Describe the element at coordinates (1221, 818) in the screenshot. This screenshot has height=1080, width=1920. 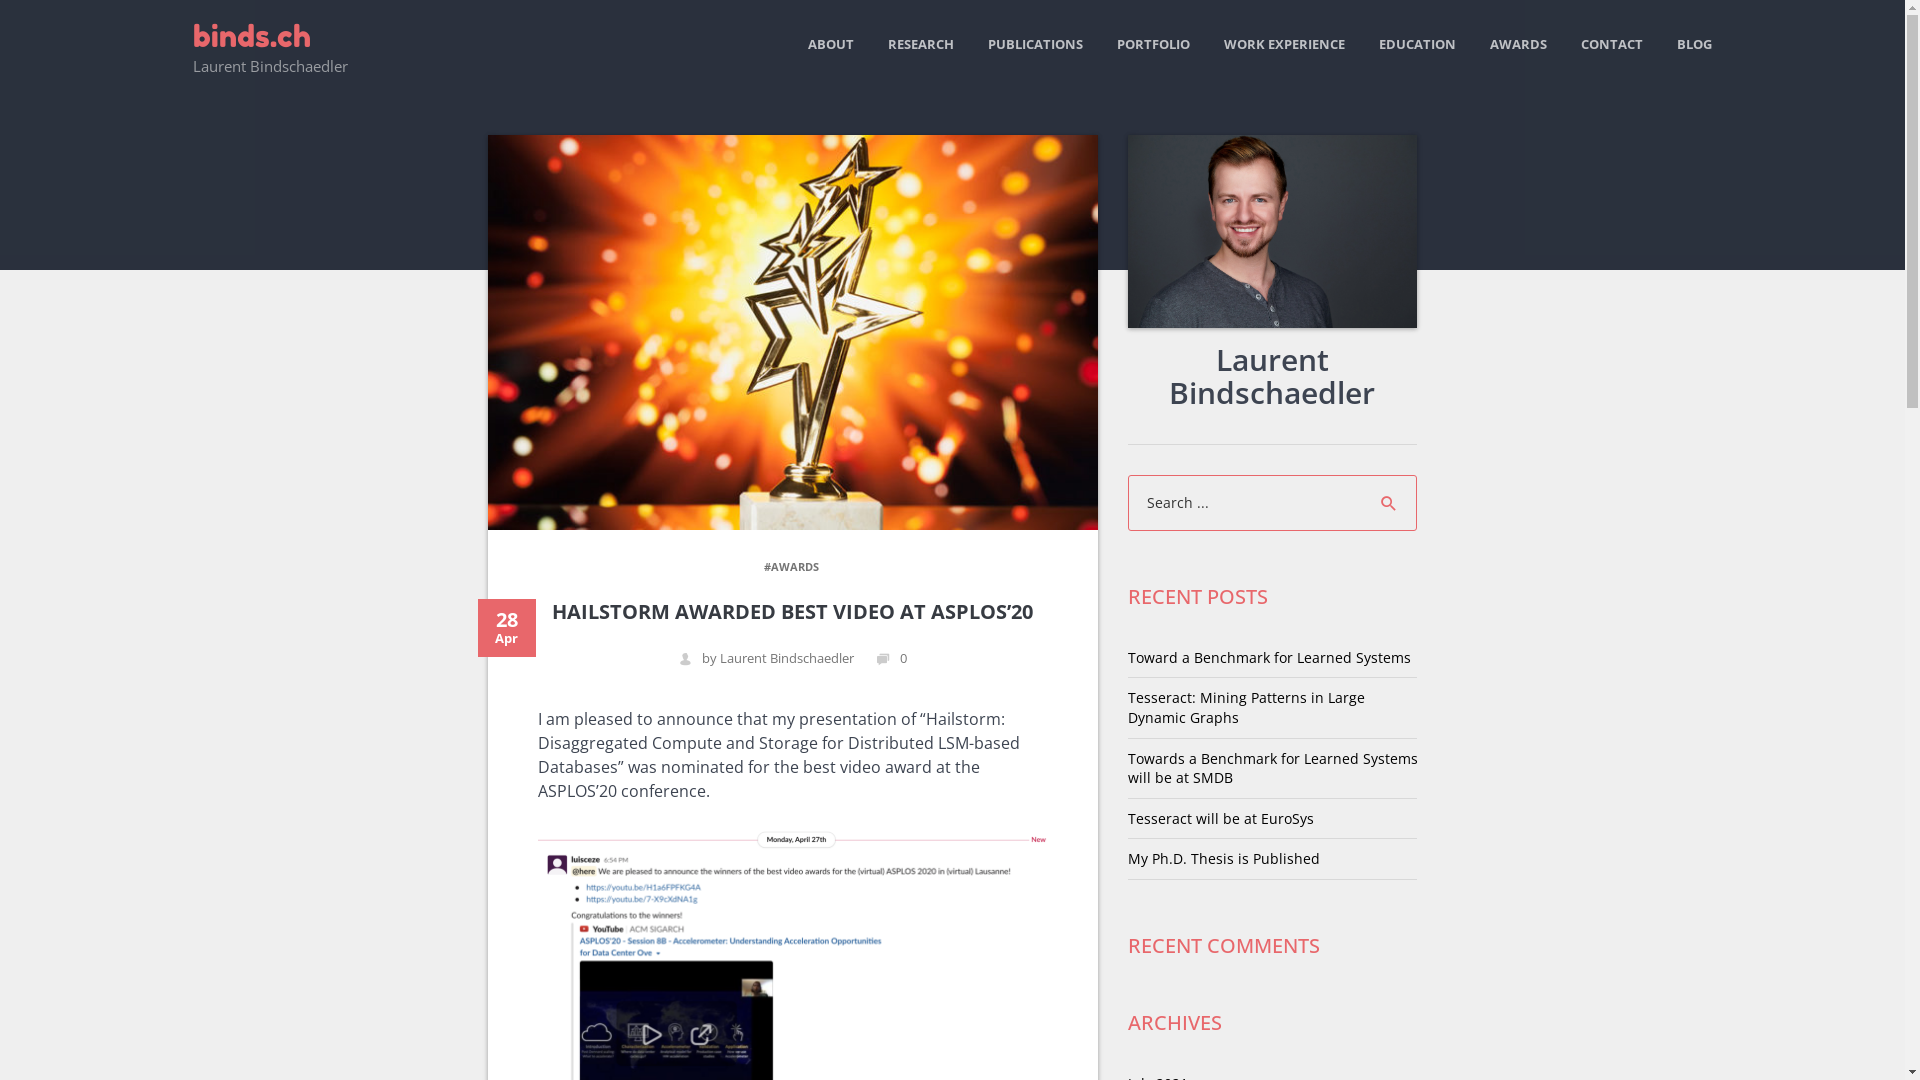
I see `Tesseract will be at EuroSys` at that location.